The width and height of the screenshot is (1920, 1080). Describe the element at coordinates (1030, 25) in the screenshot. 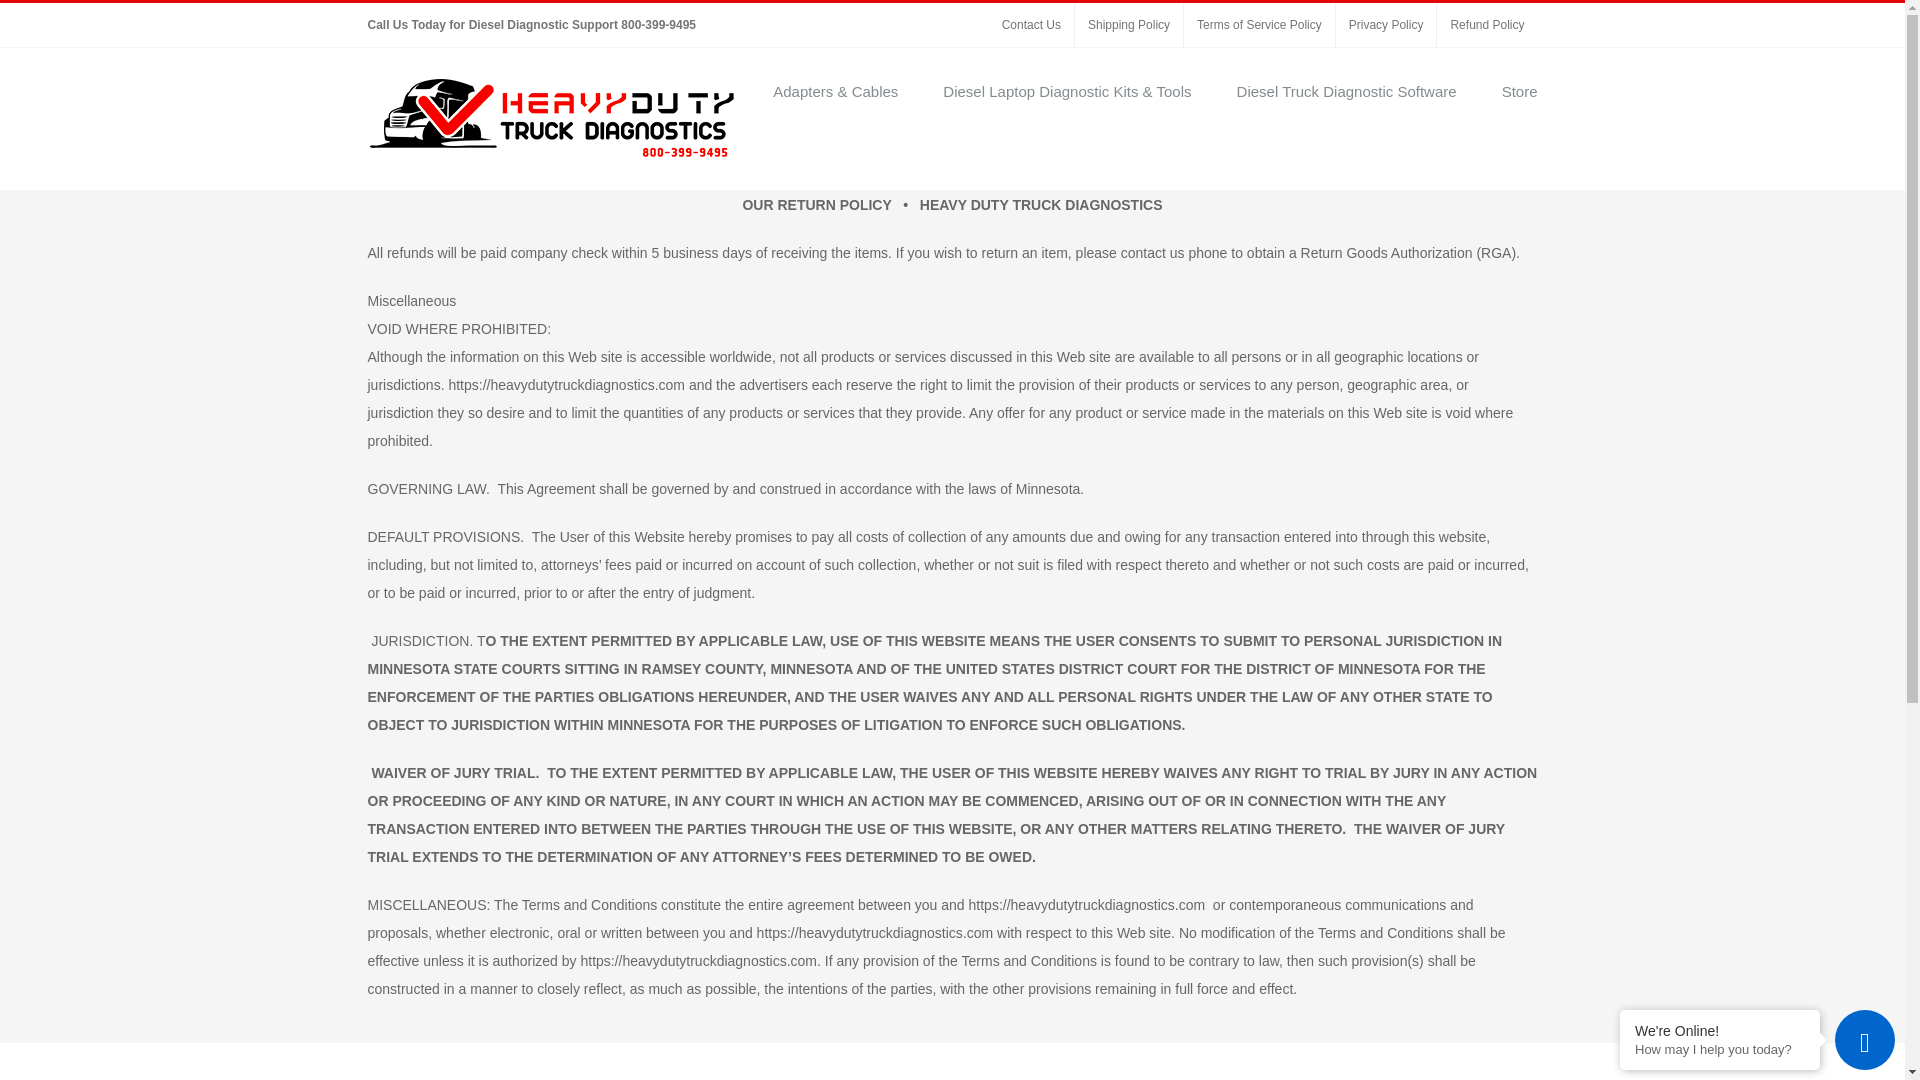

I see `Contact Us` at that location.